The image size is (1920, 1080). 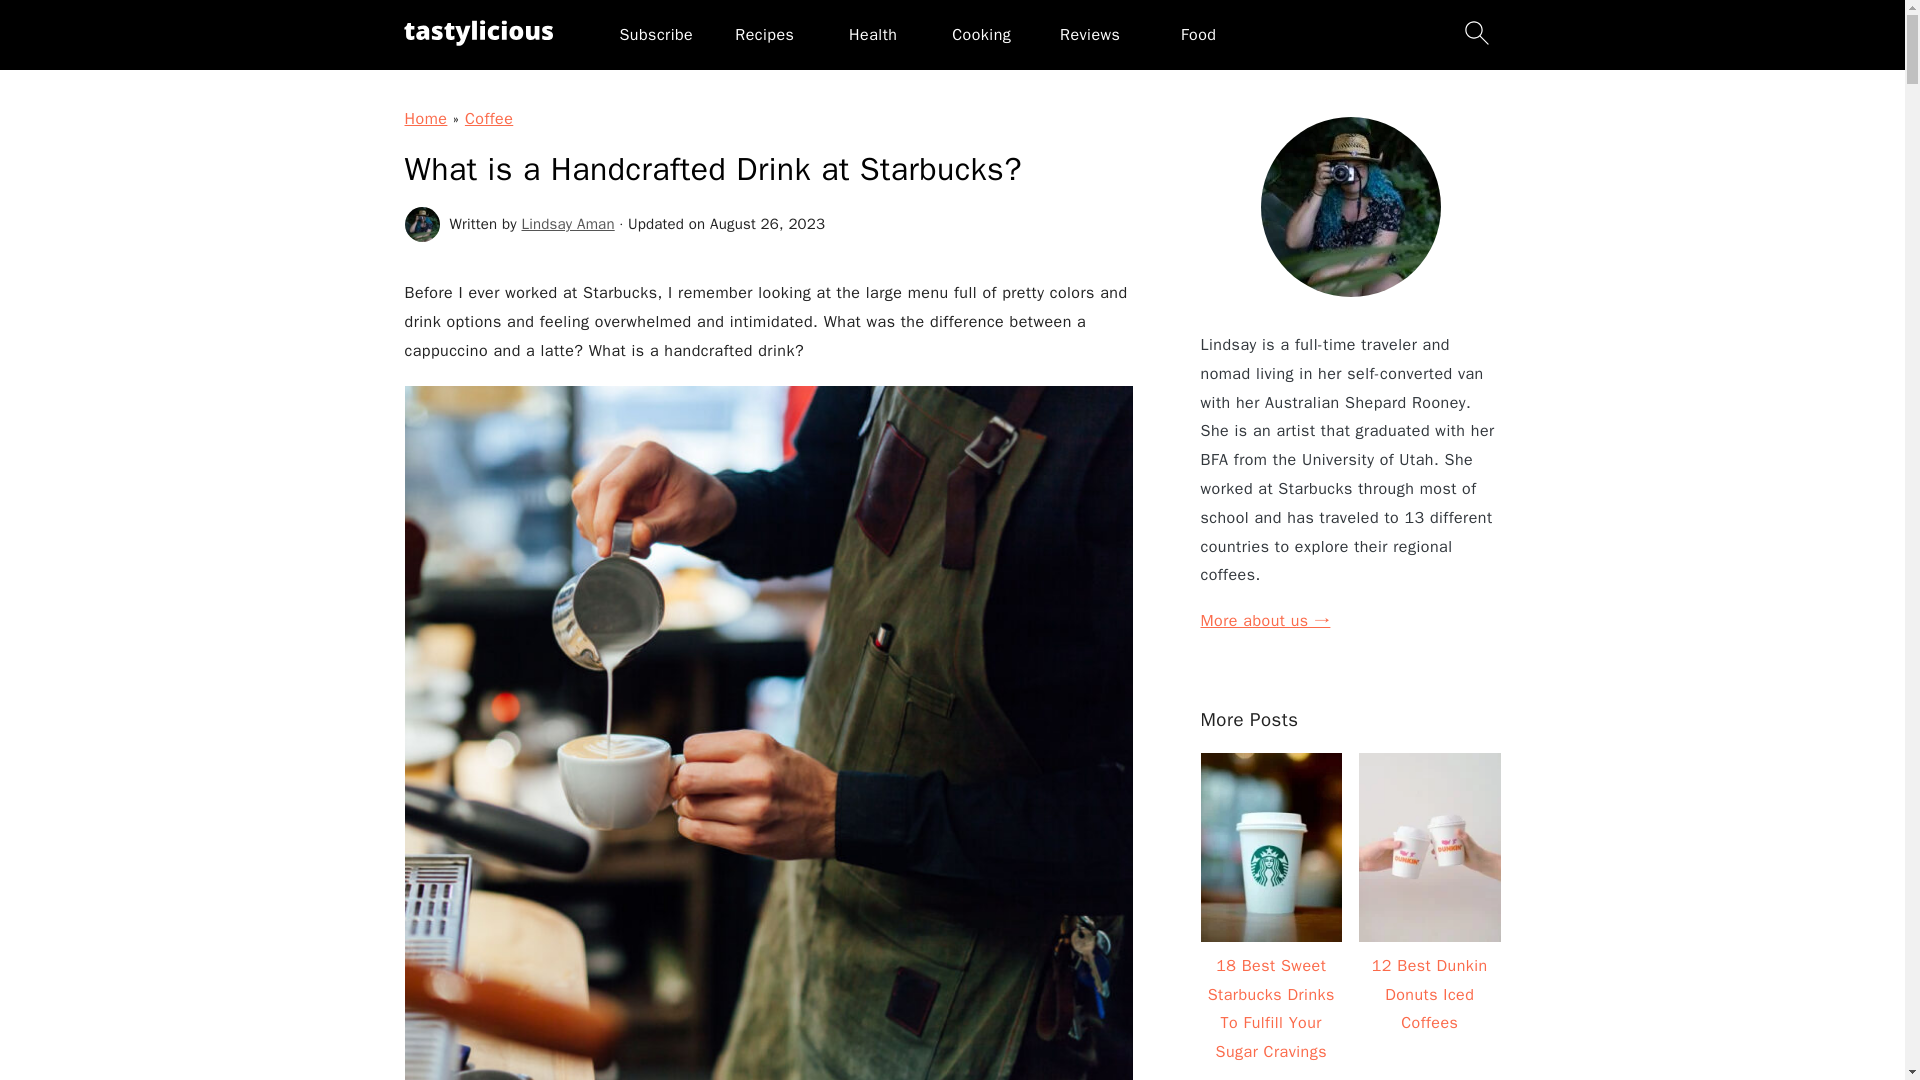 I want to click on Cooking, so click(x=982, y=34).